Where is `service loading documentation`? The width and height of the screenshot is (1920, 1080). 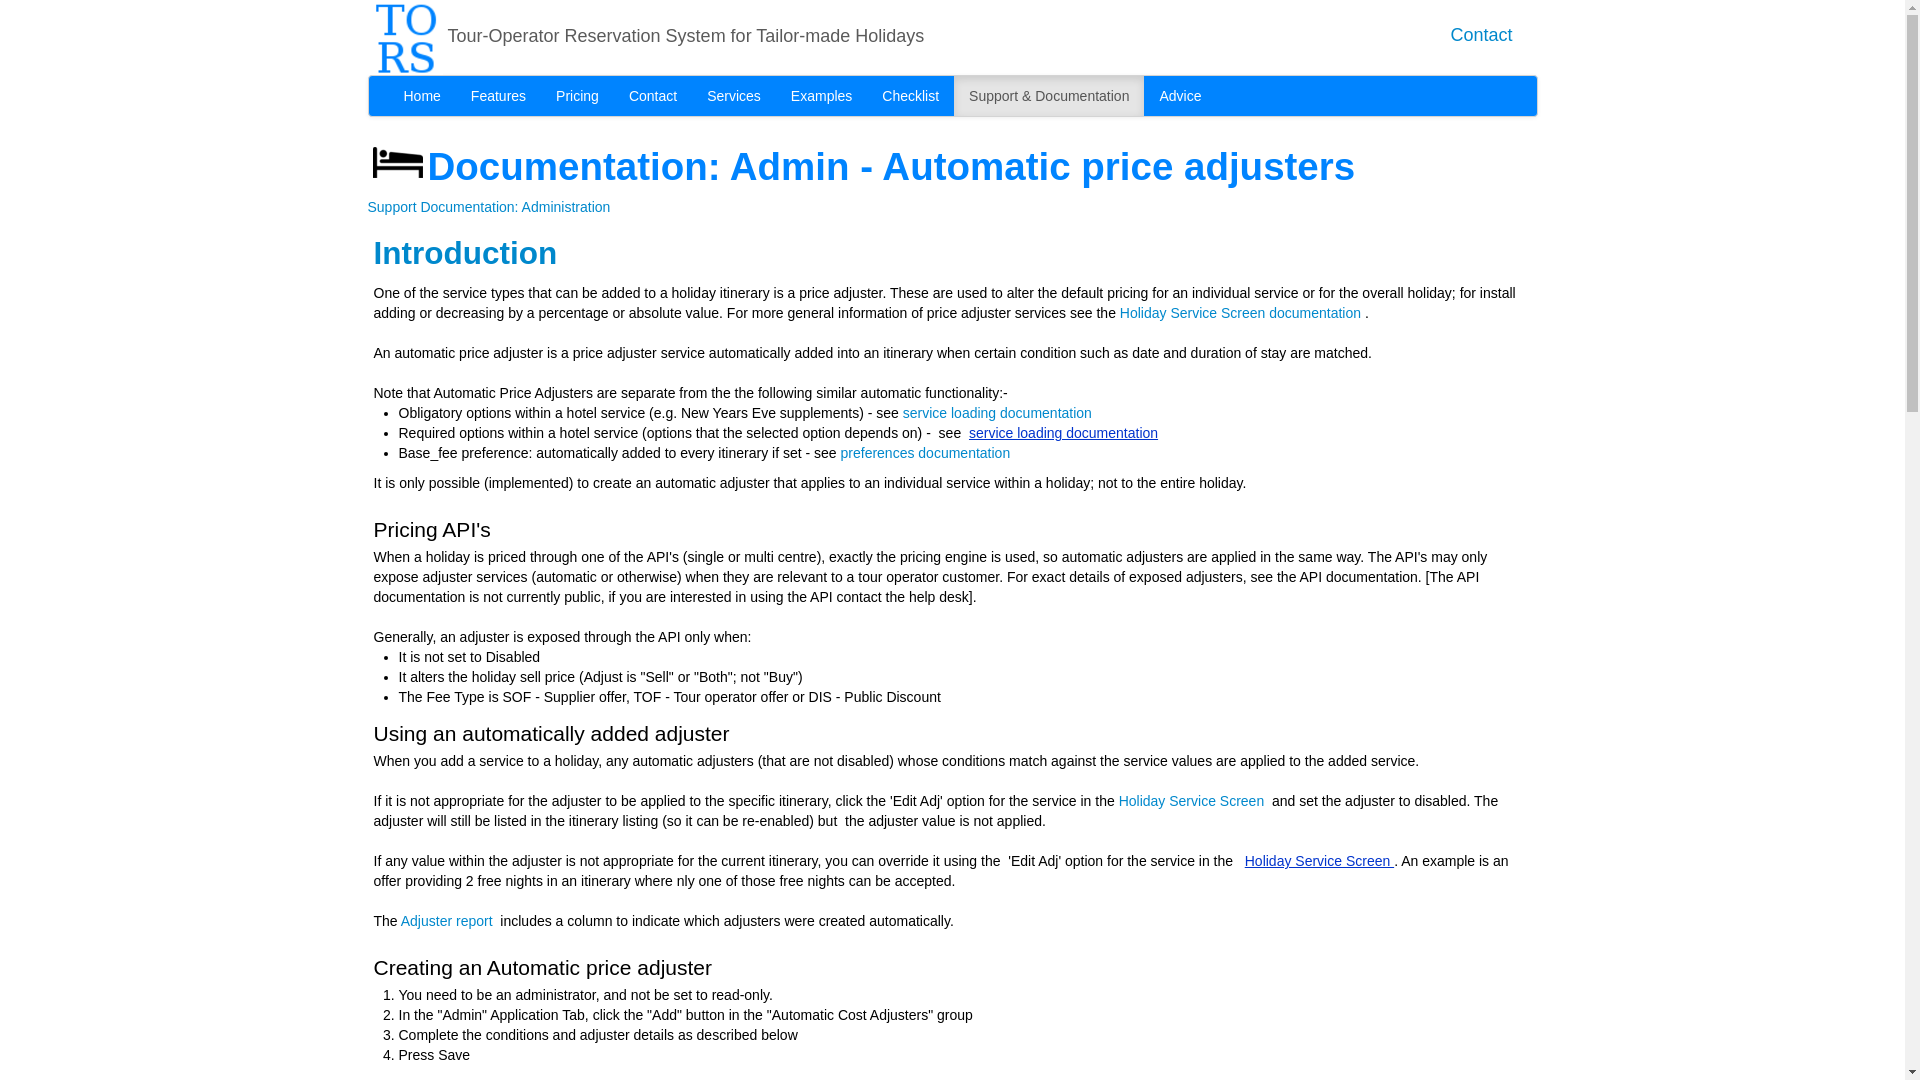
service loading documentation is located at coordinates (1063, 432).